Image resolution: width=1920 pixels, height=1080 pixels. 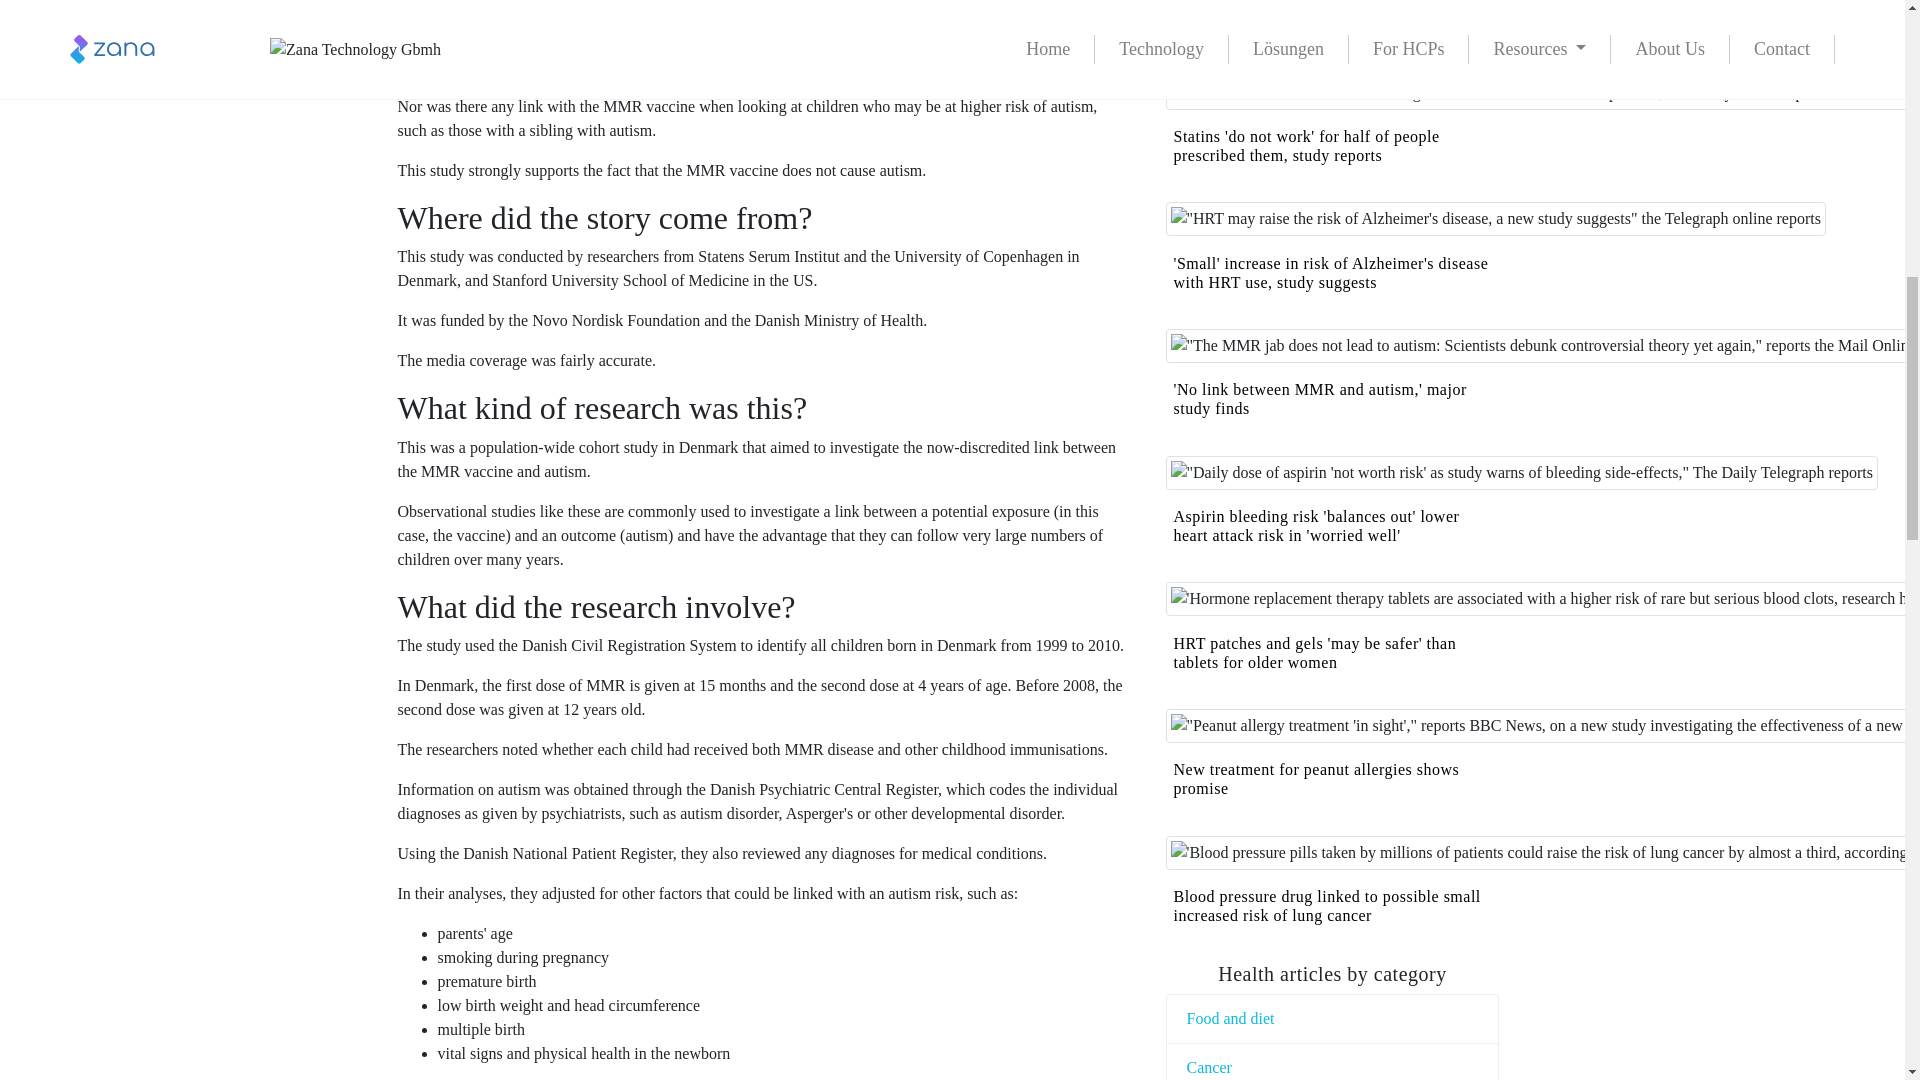 What do you see at coordinates (1324, 18) in the screenshot?
I see `Honey 'as good as antiviral creams' for cold sores` at bounding box center [1324, 18].